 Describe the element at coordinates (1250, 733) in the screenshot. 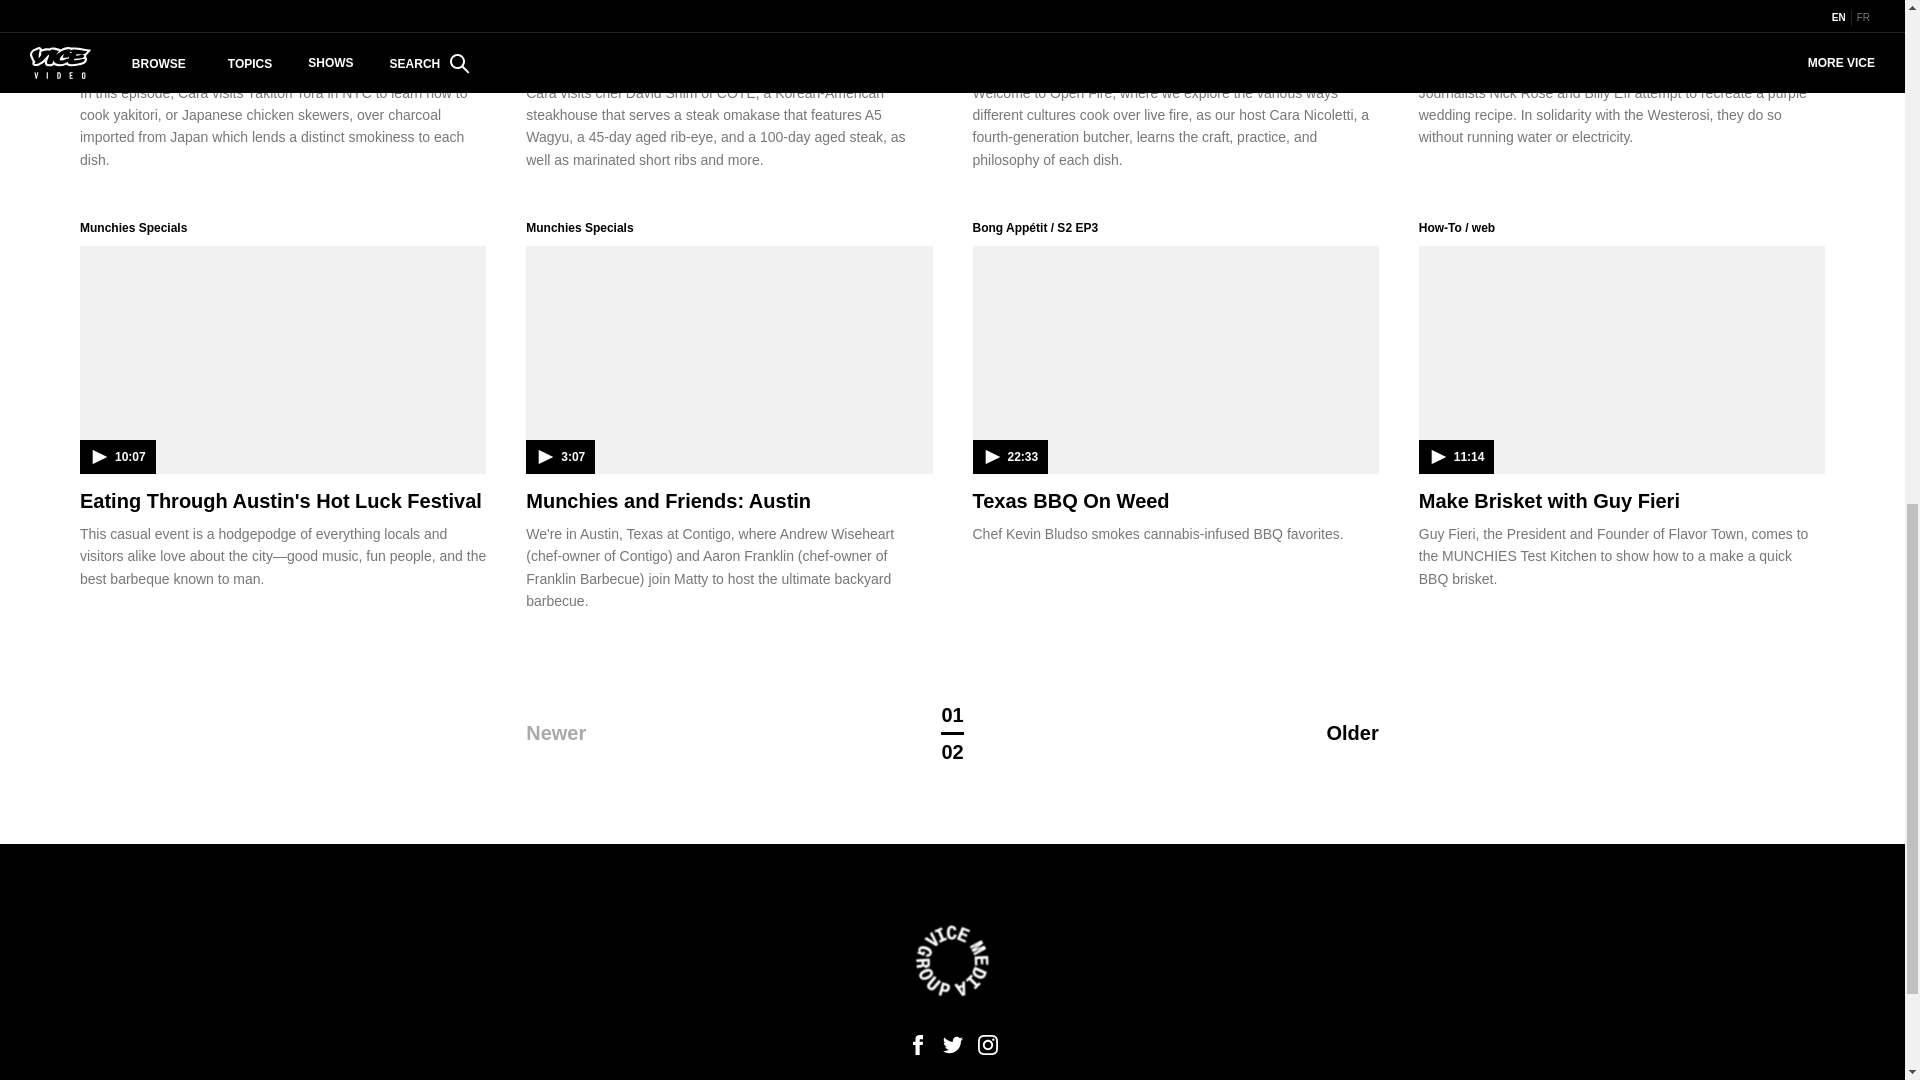

I see `Older` at that location.